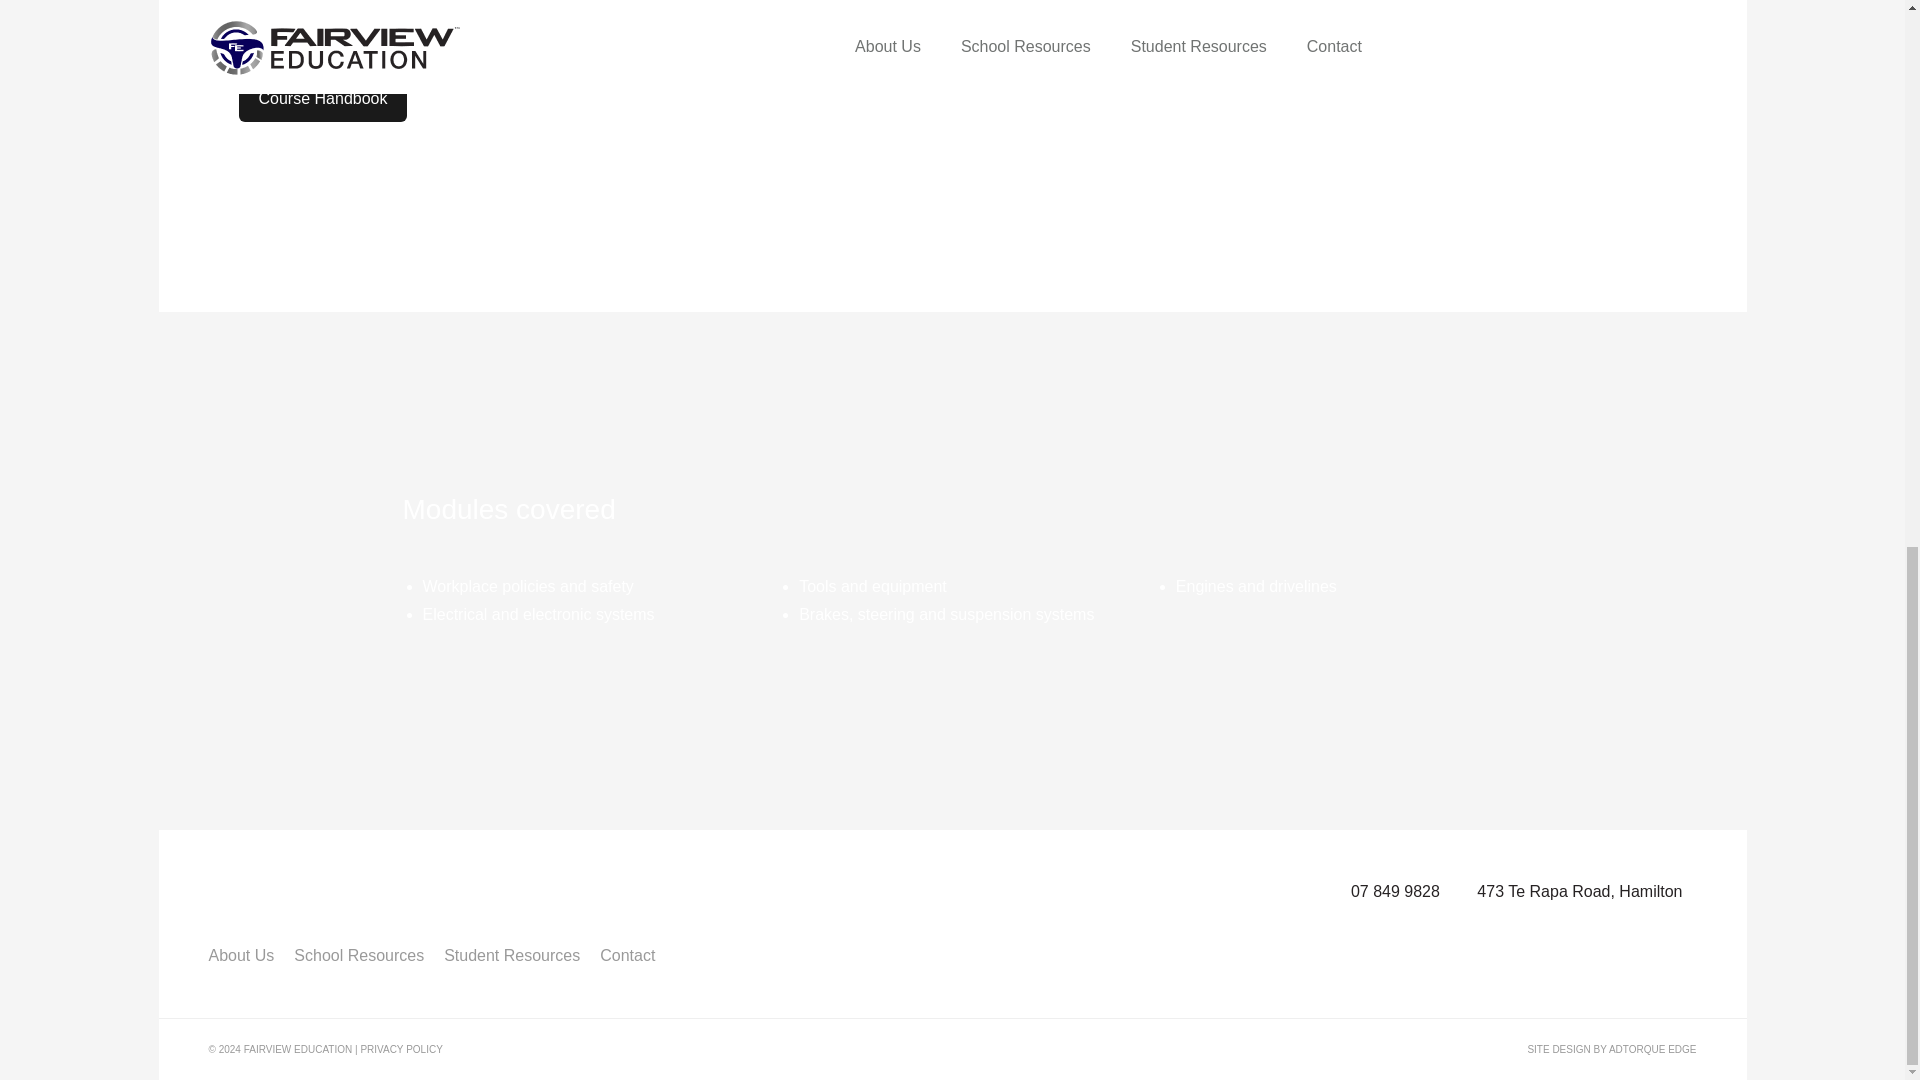 The width and height of the screenshot is (1920, 1080). Describe the element at coordinates (240, 956) in the screenshot. I see `About Us` at that location.